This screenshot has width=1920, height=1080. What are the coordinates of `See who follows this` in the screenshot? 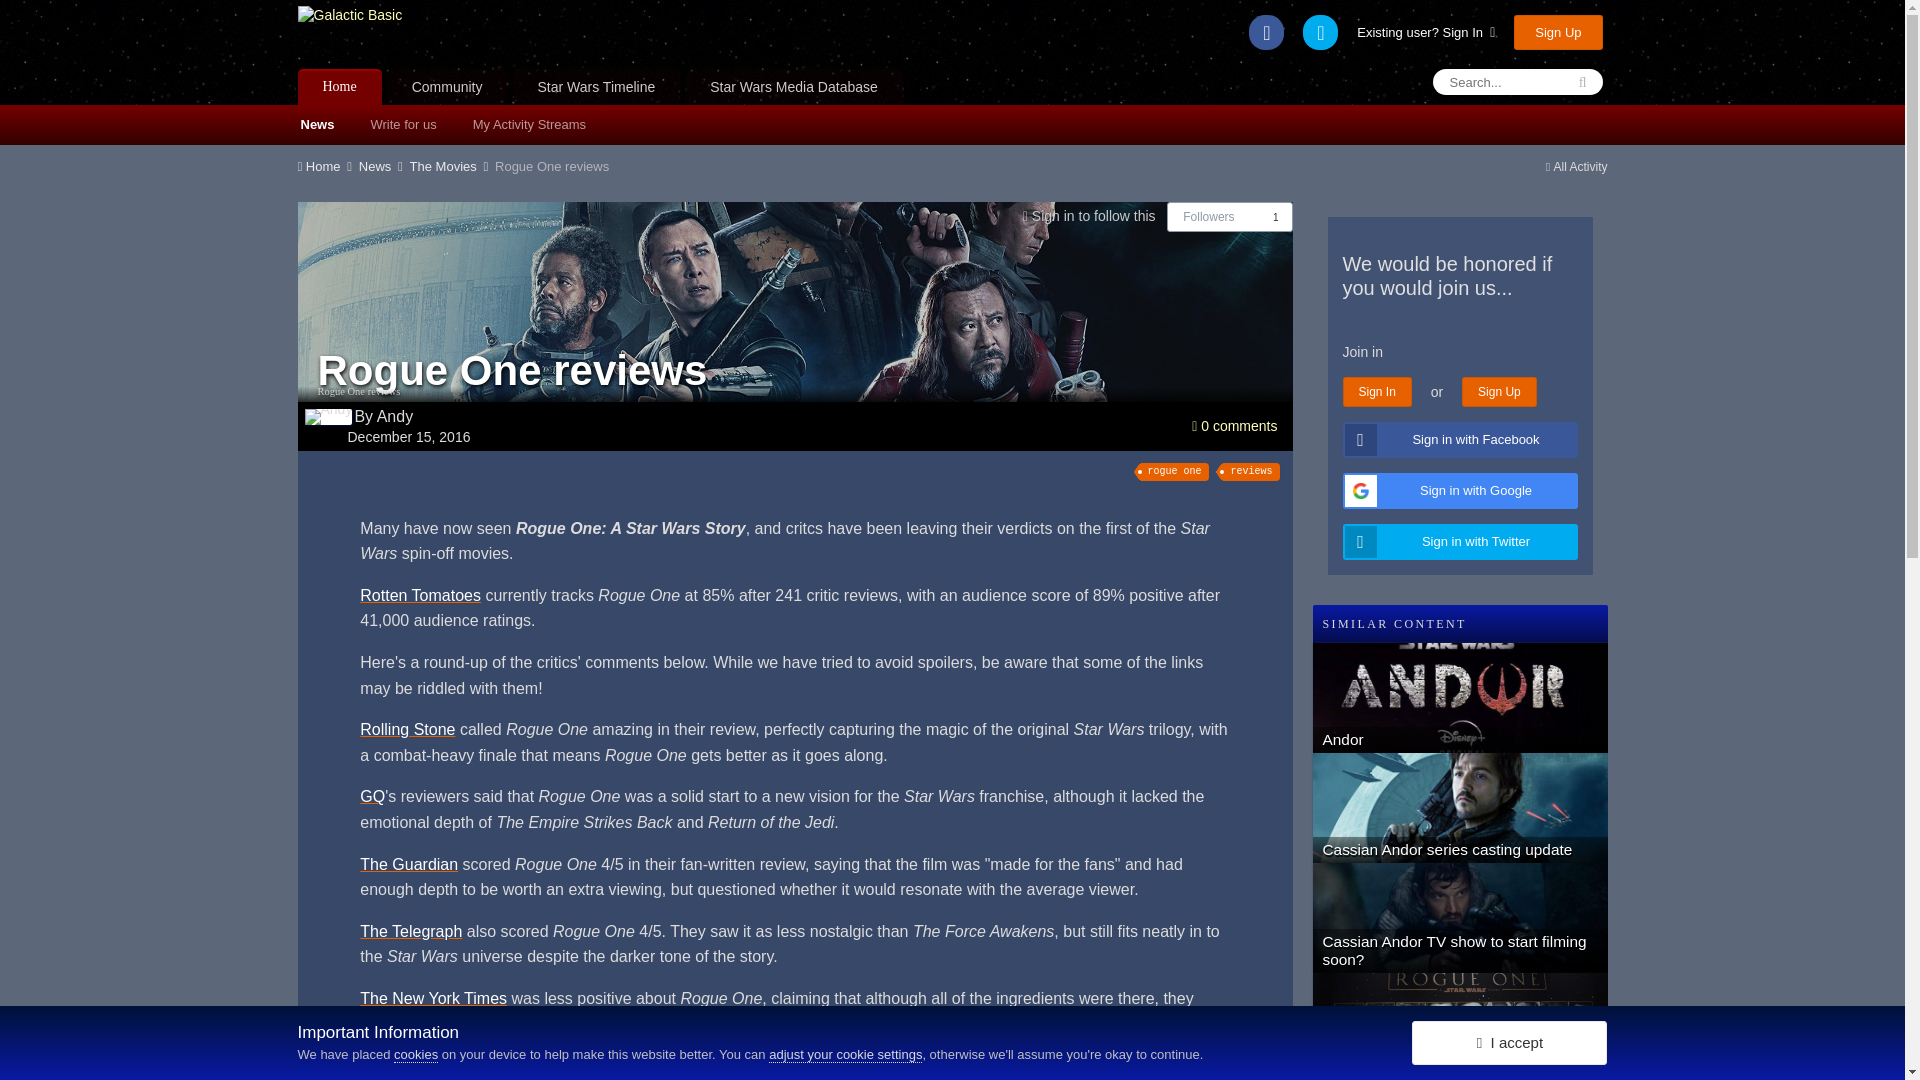 It's located at (1276, 218).